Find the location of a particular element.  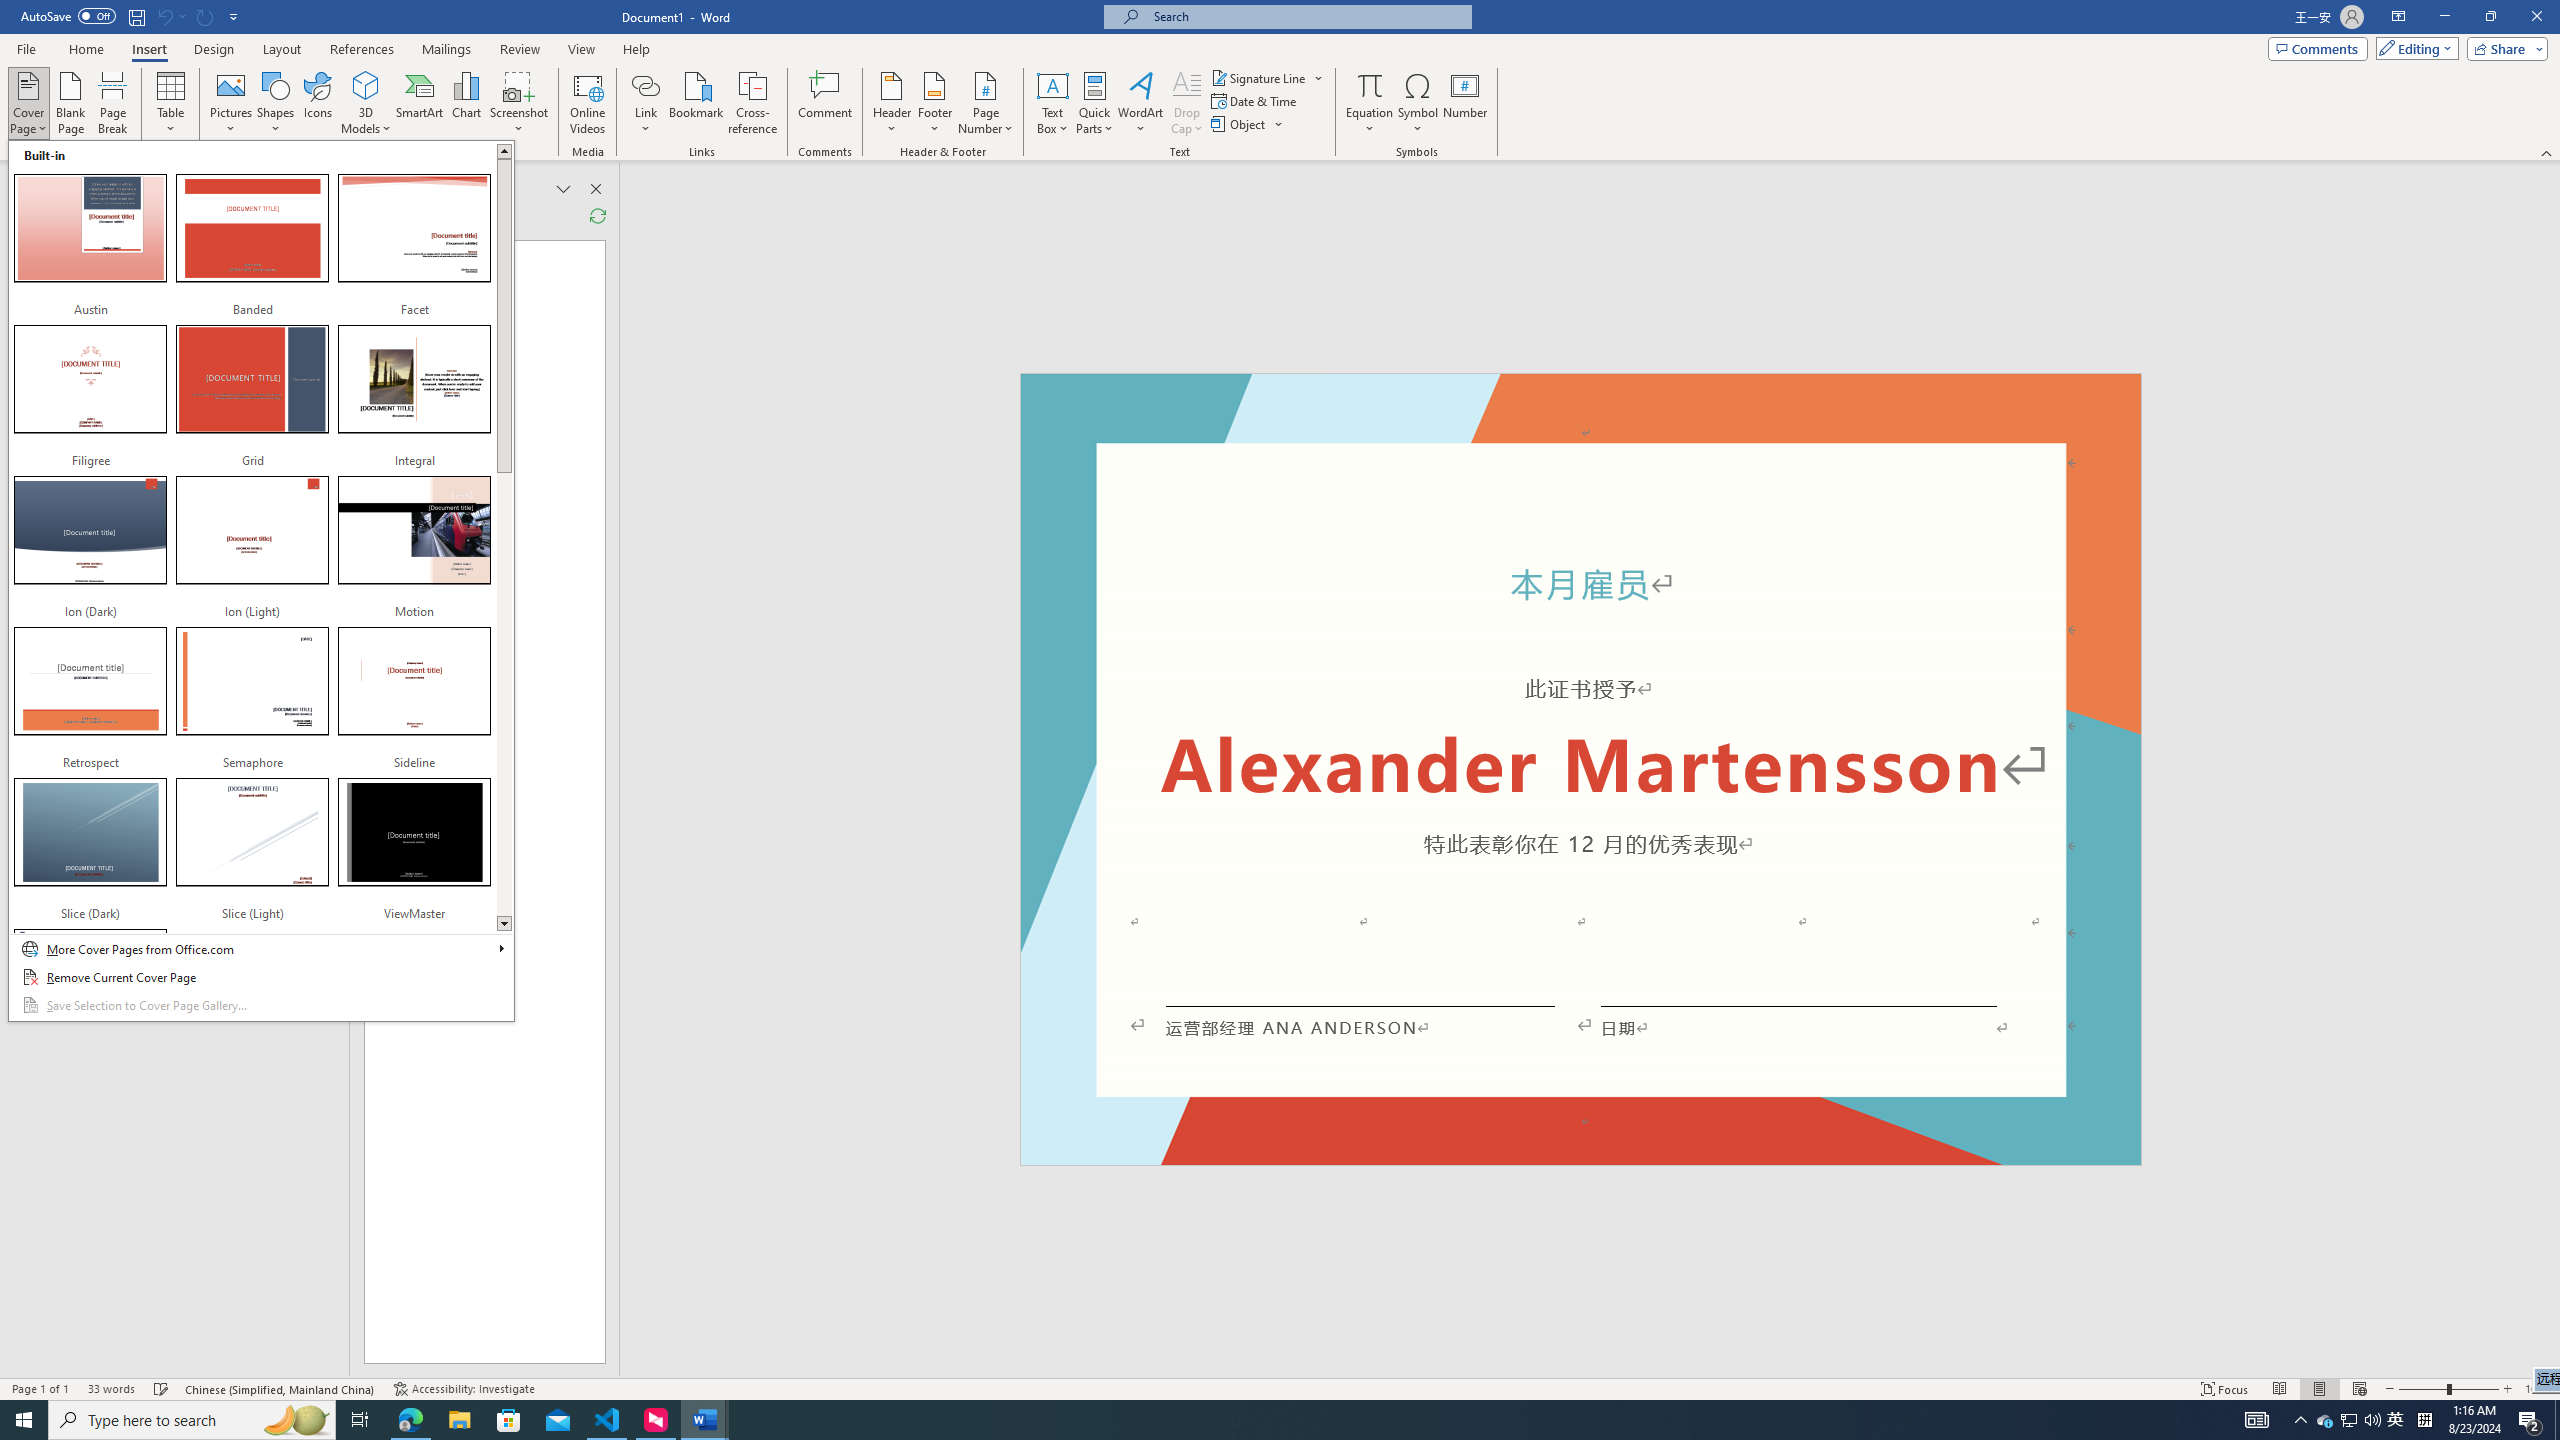

Word - 2 running windows is located at coordinates (704, 1420).